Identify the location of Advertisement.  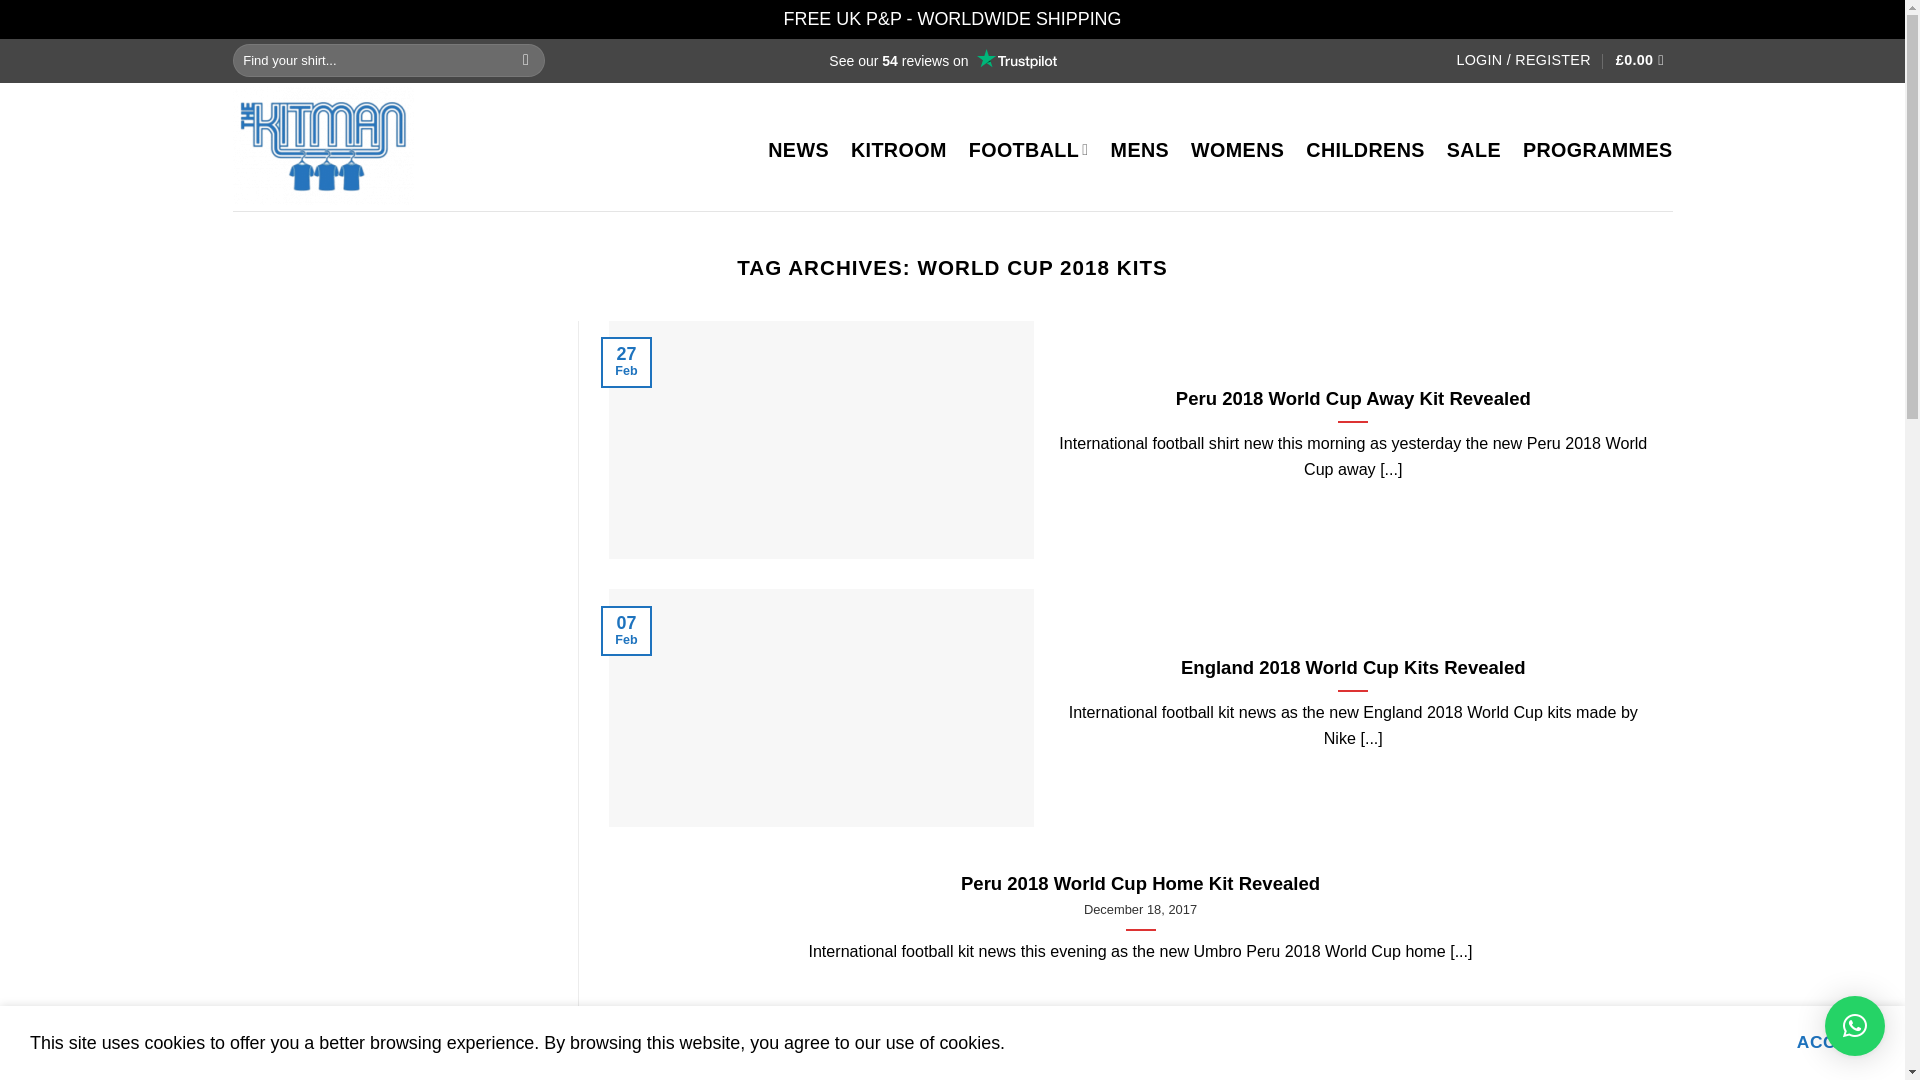
(390, 776).